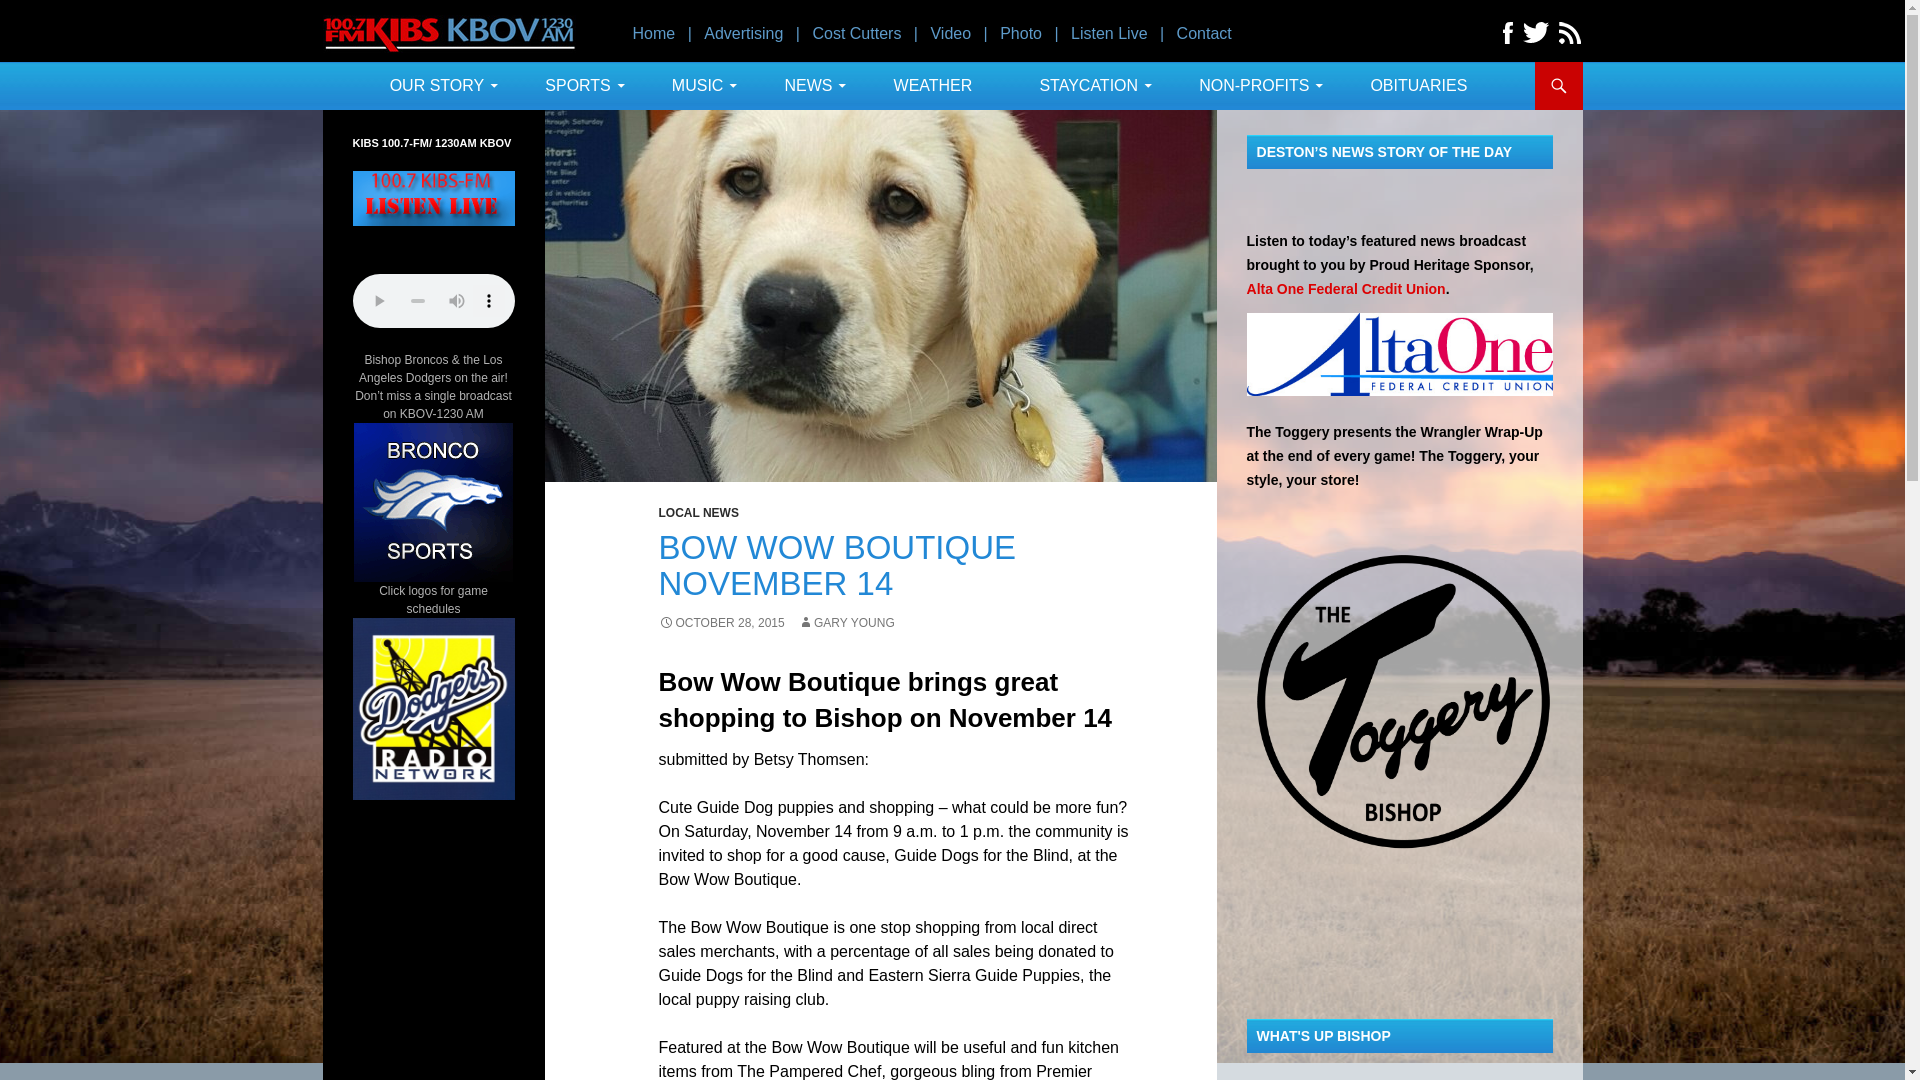  What do you see at coordinates (694, 86) in the screenshot?
I see `MUSIC` at bounding box center [694, 86].